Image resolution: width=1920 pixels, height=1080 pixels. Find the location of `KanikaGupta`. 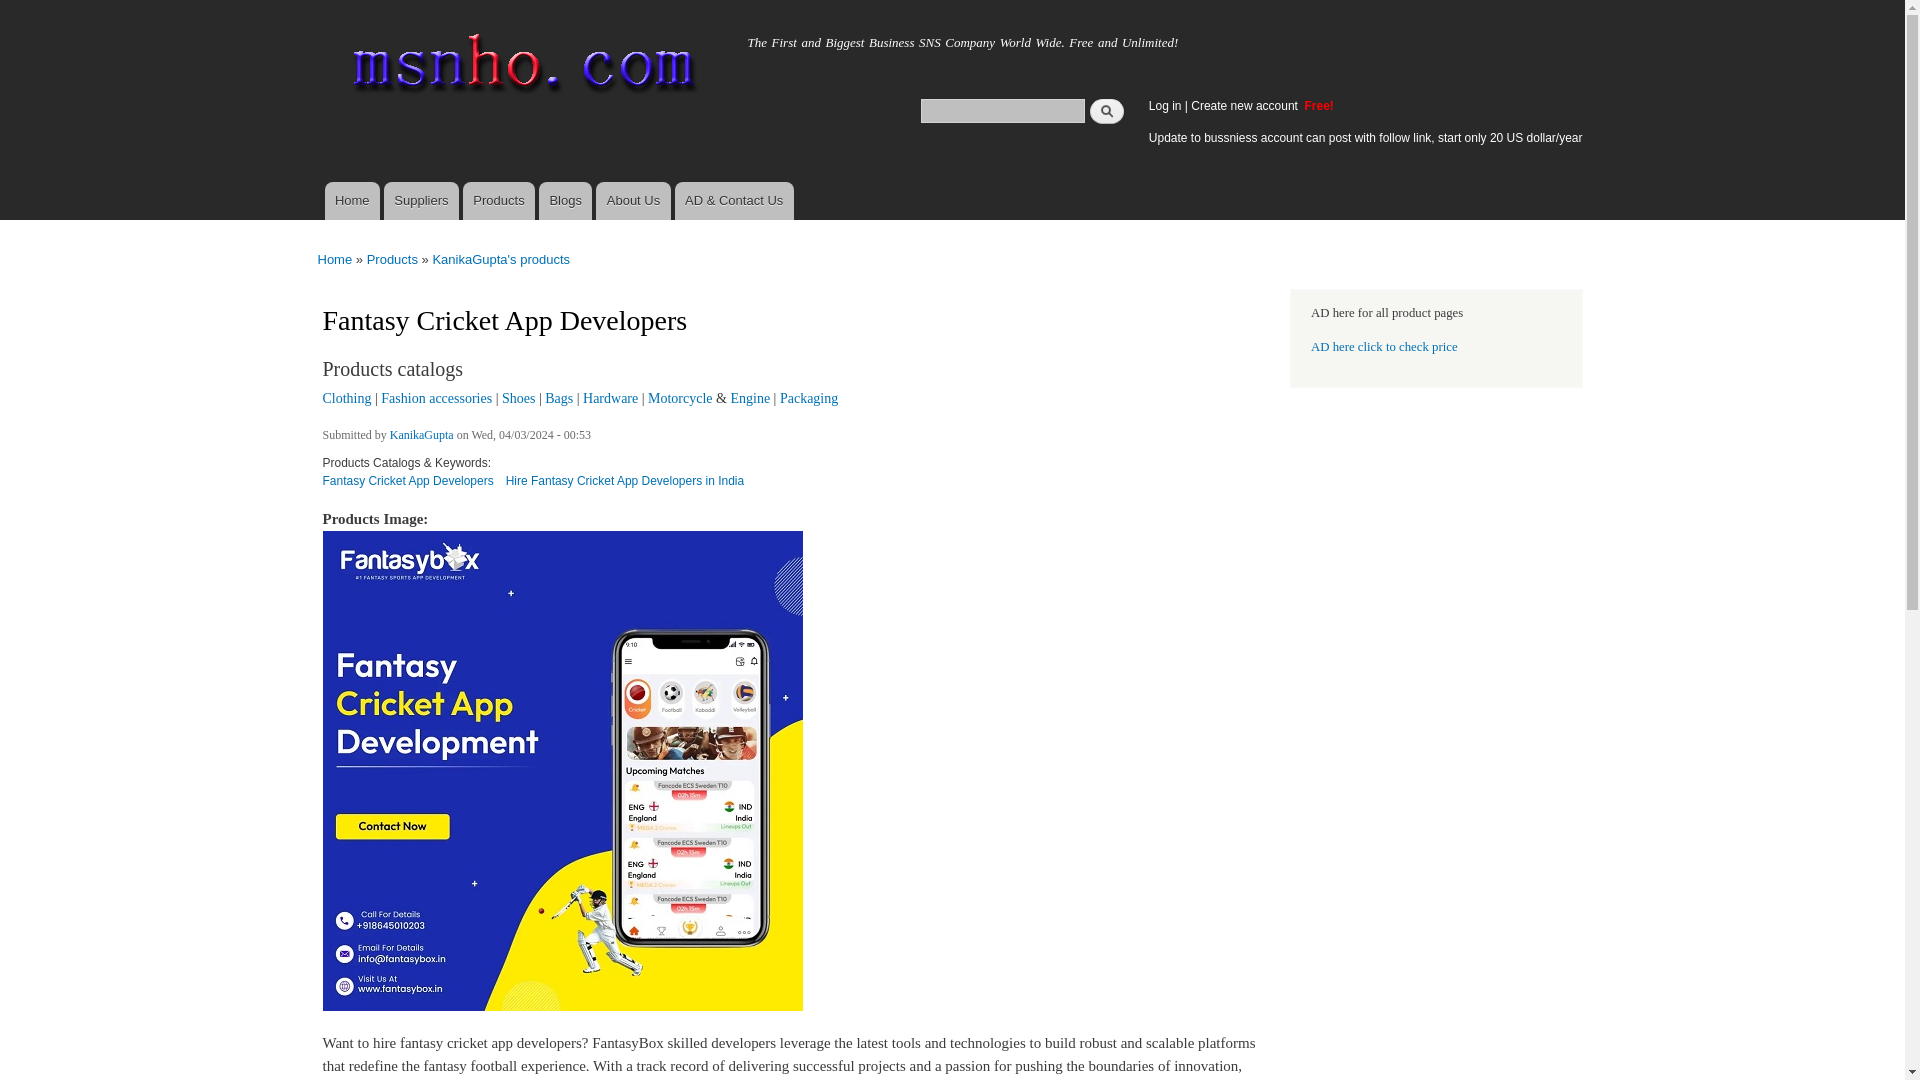

KanikaGupta is located at coordinates (421, 436).